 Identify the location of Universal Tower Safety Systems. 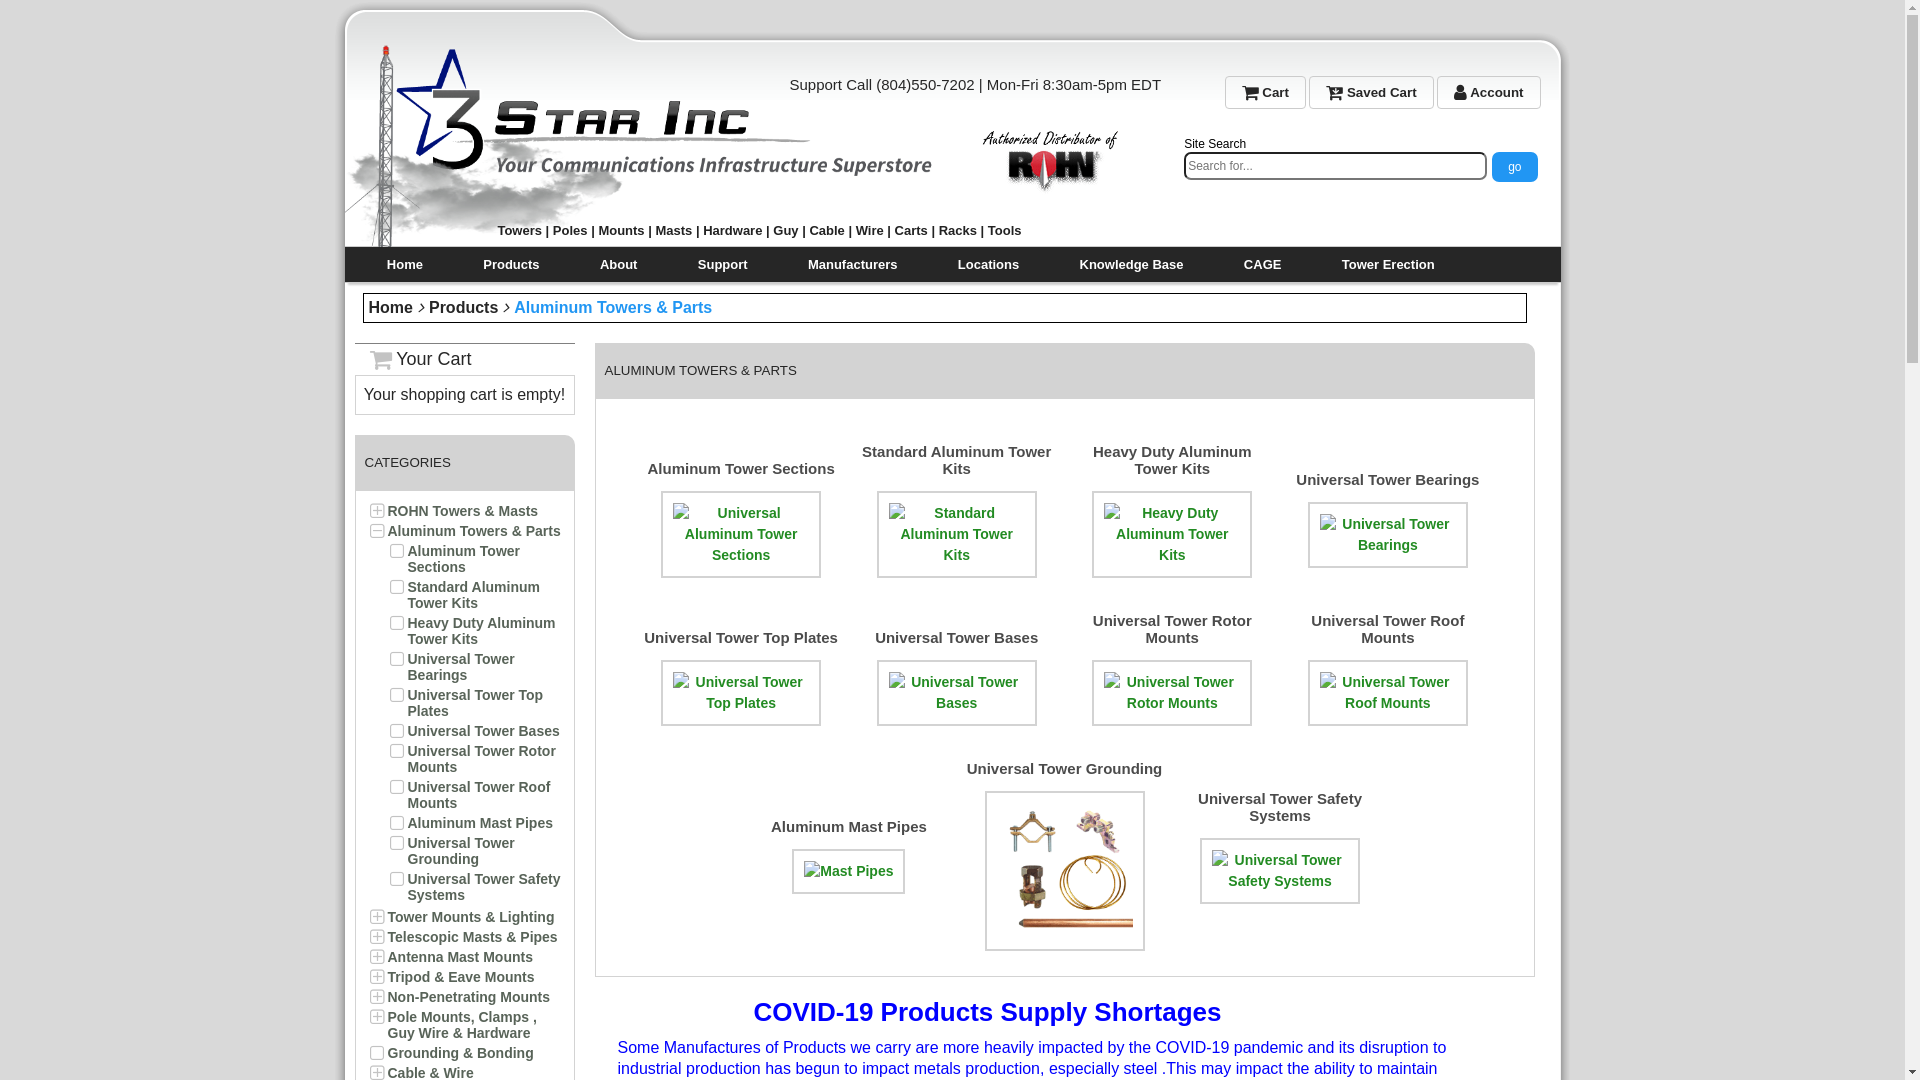
(484, 887).